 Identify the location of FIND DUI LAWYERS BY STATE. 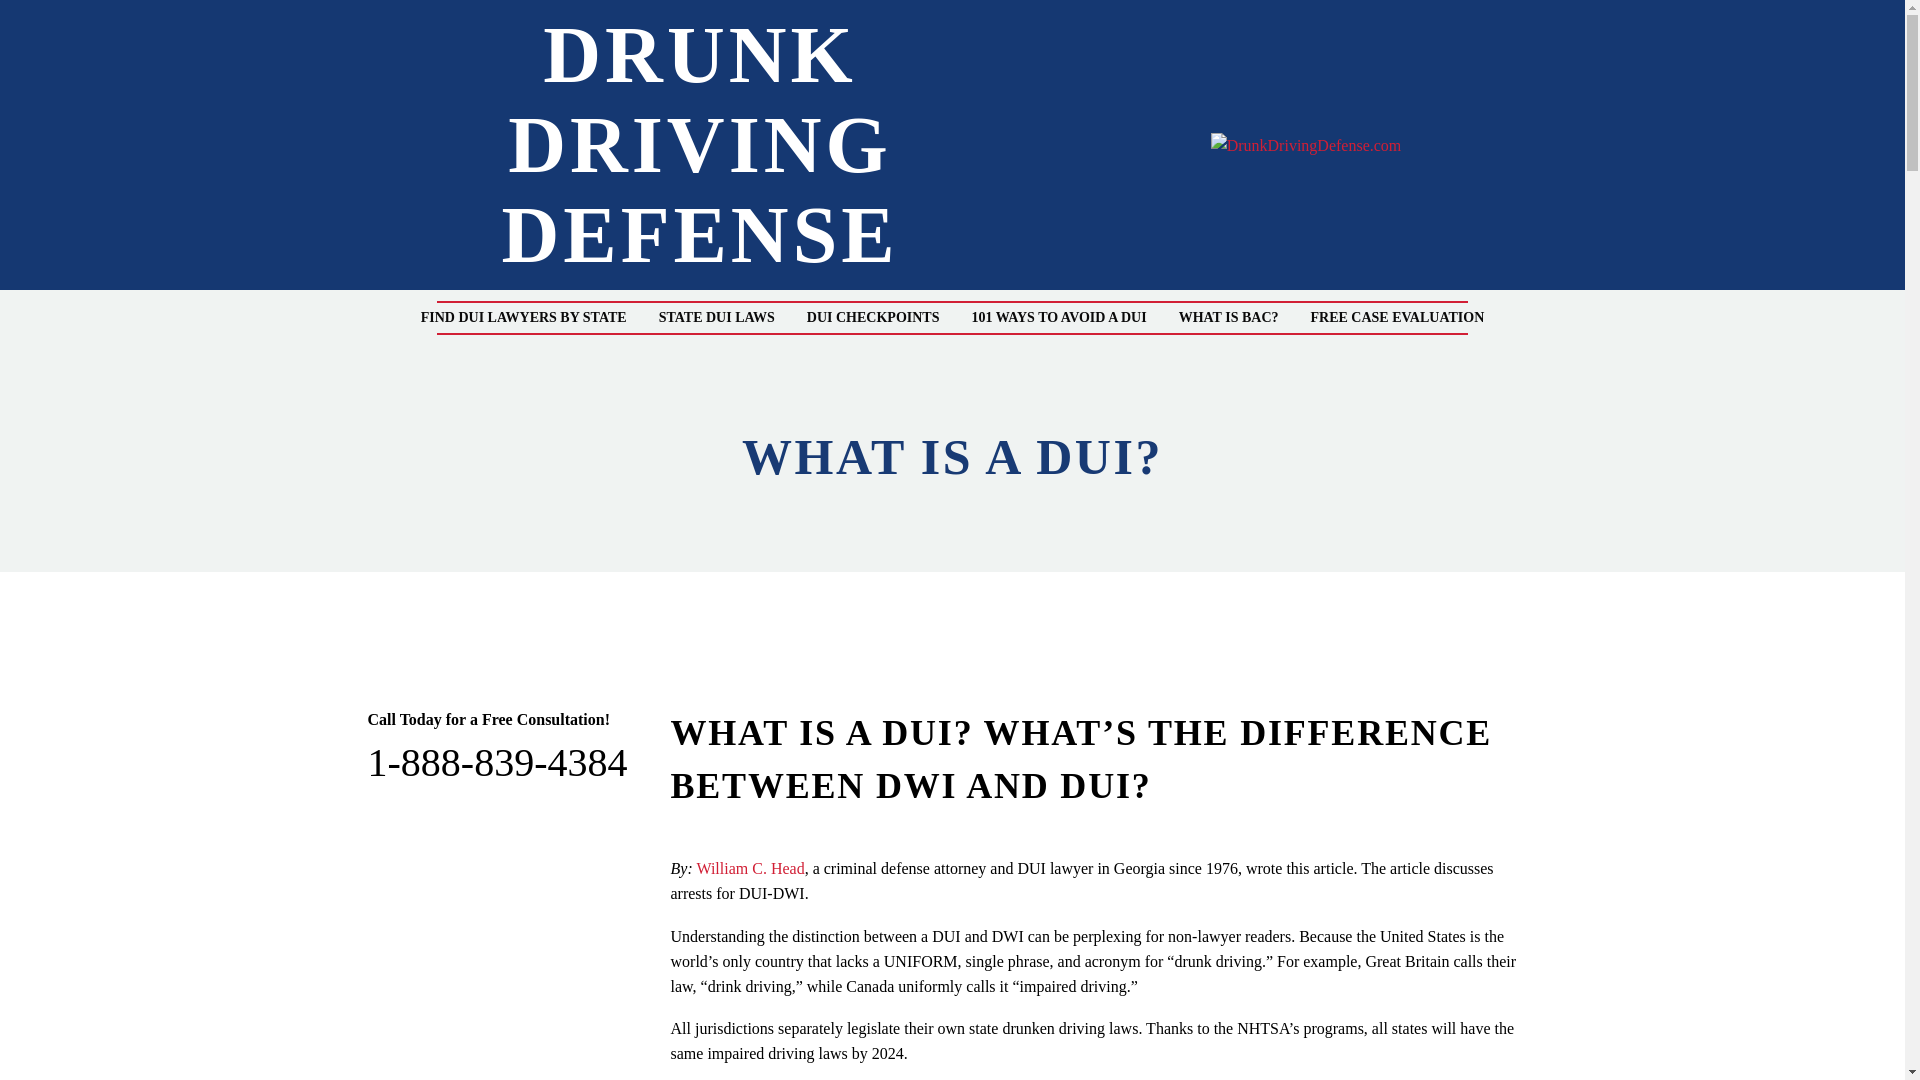
(524, 317).